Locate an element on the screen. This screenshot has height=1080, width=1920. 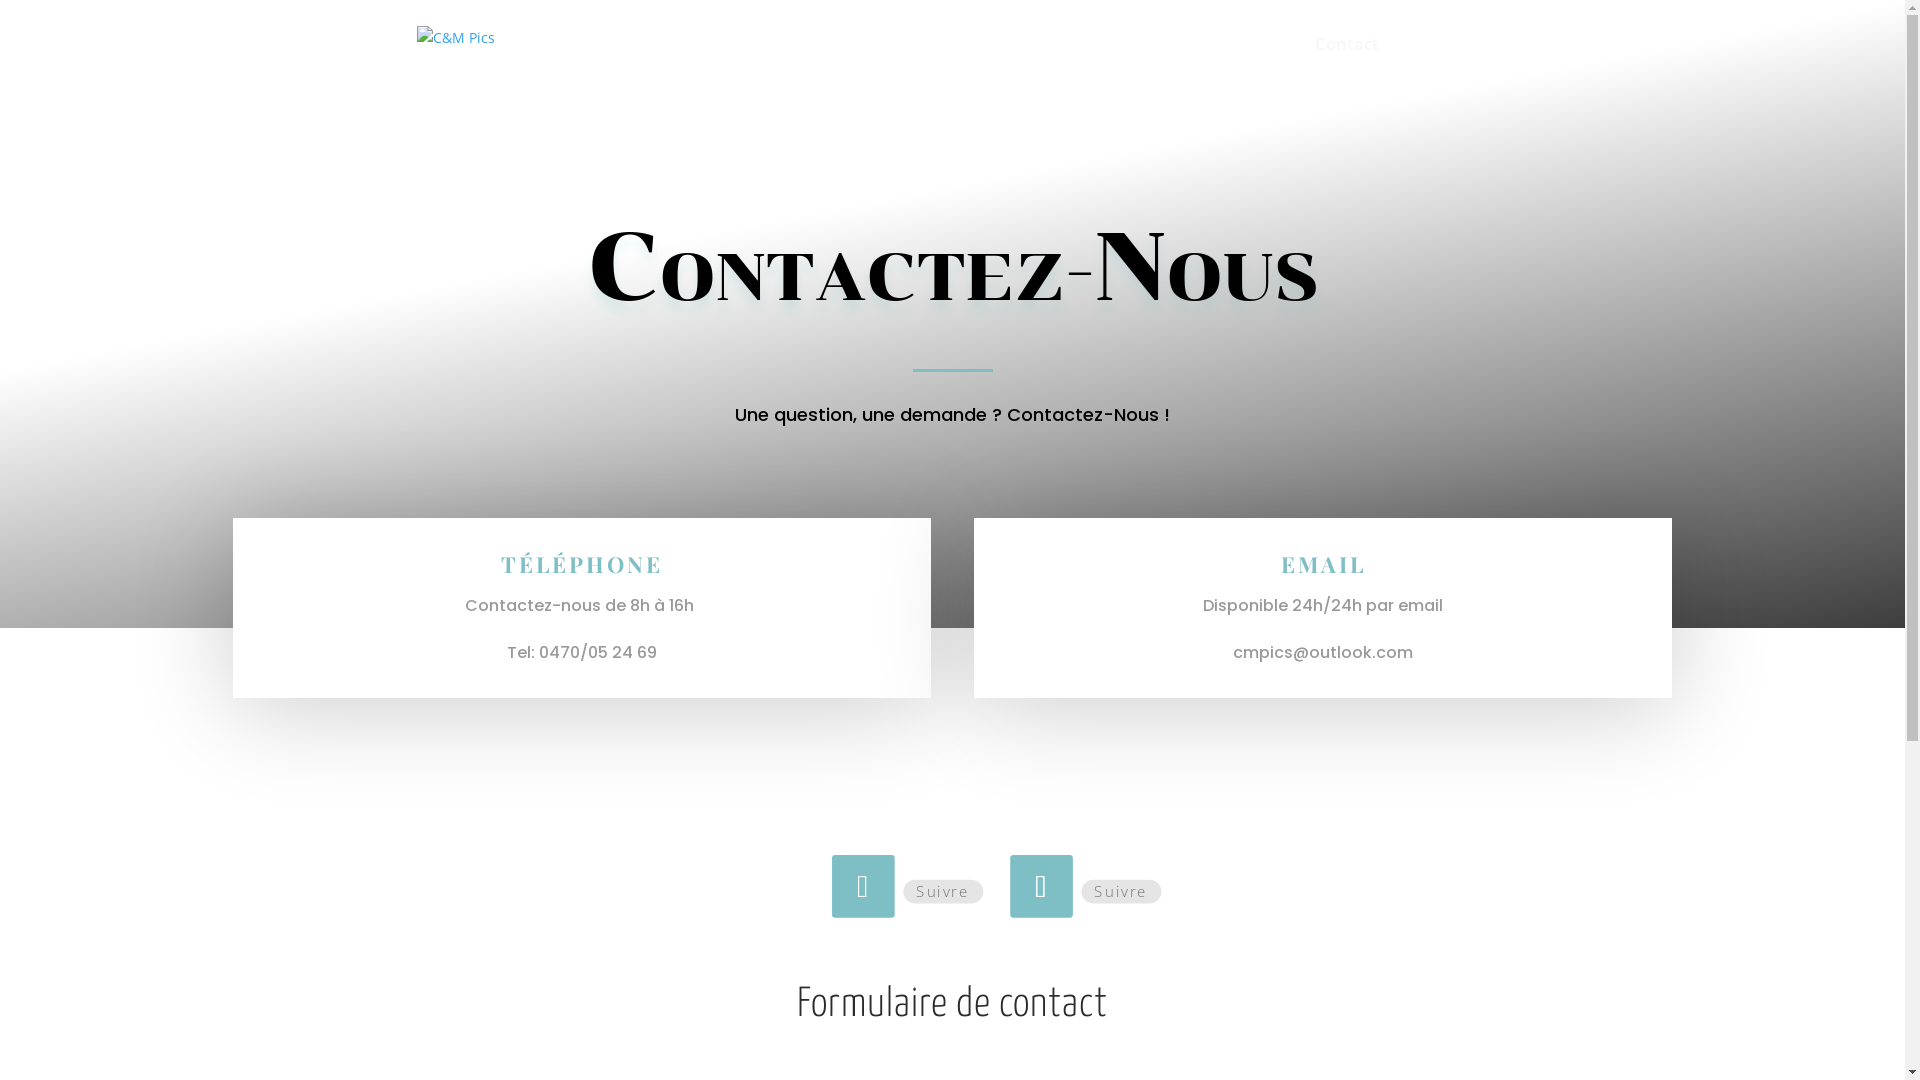
Suivez sur Instagram is located at coordinates (1038, 884).